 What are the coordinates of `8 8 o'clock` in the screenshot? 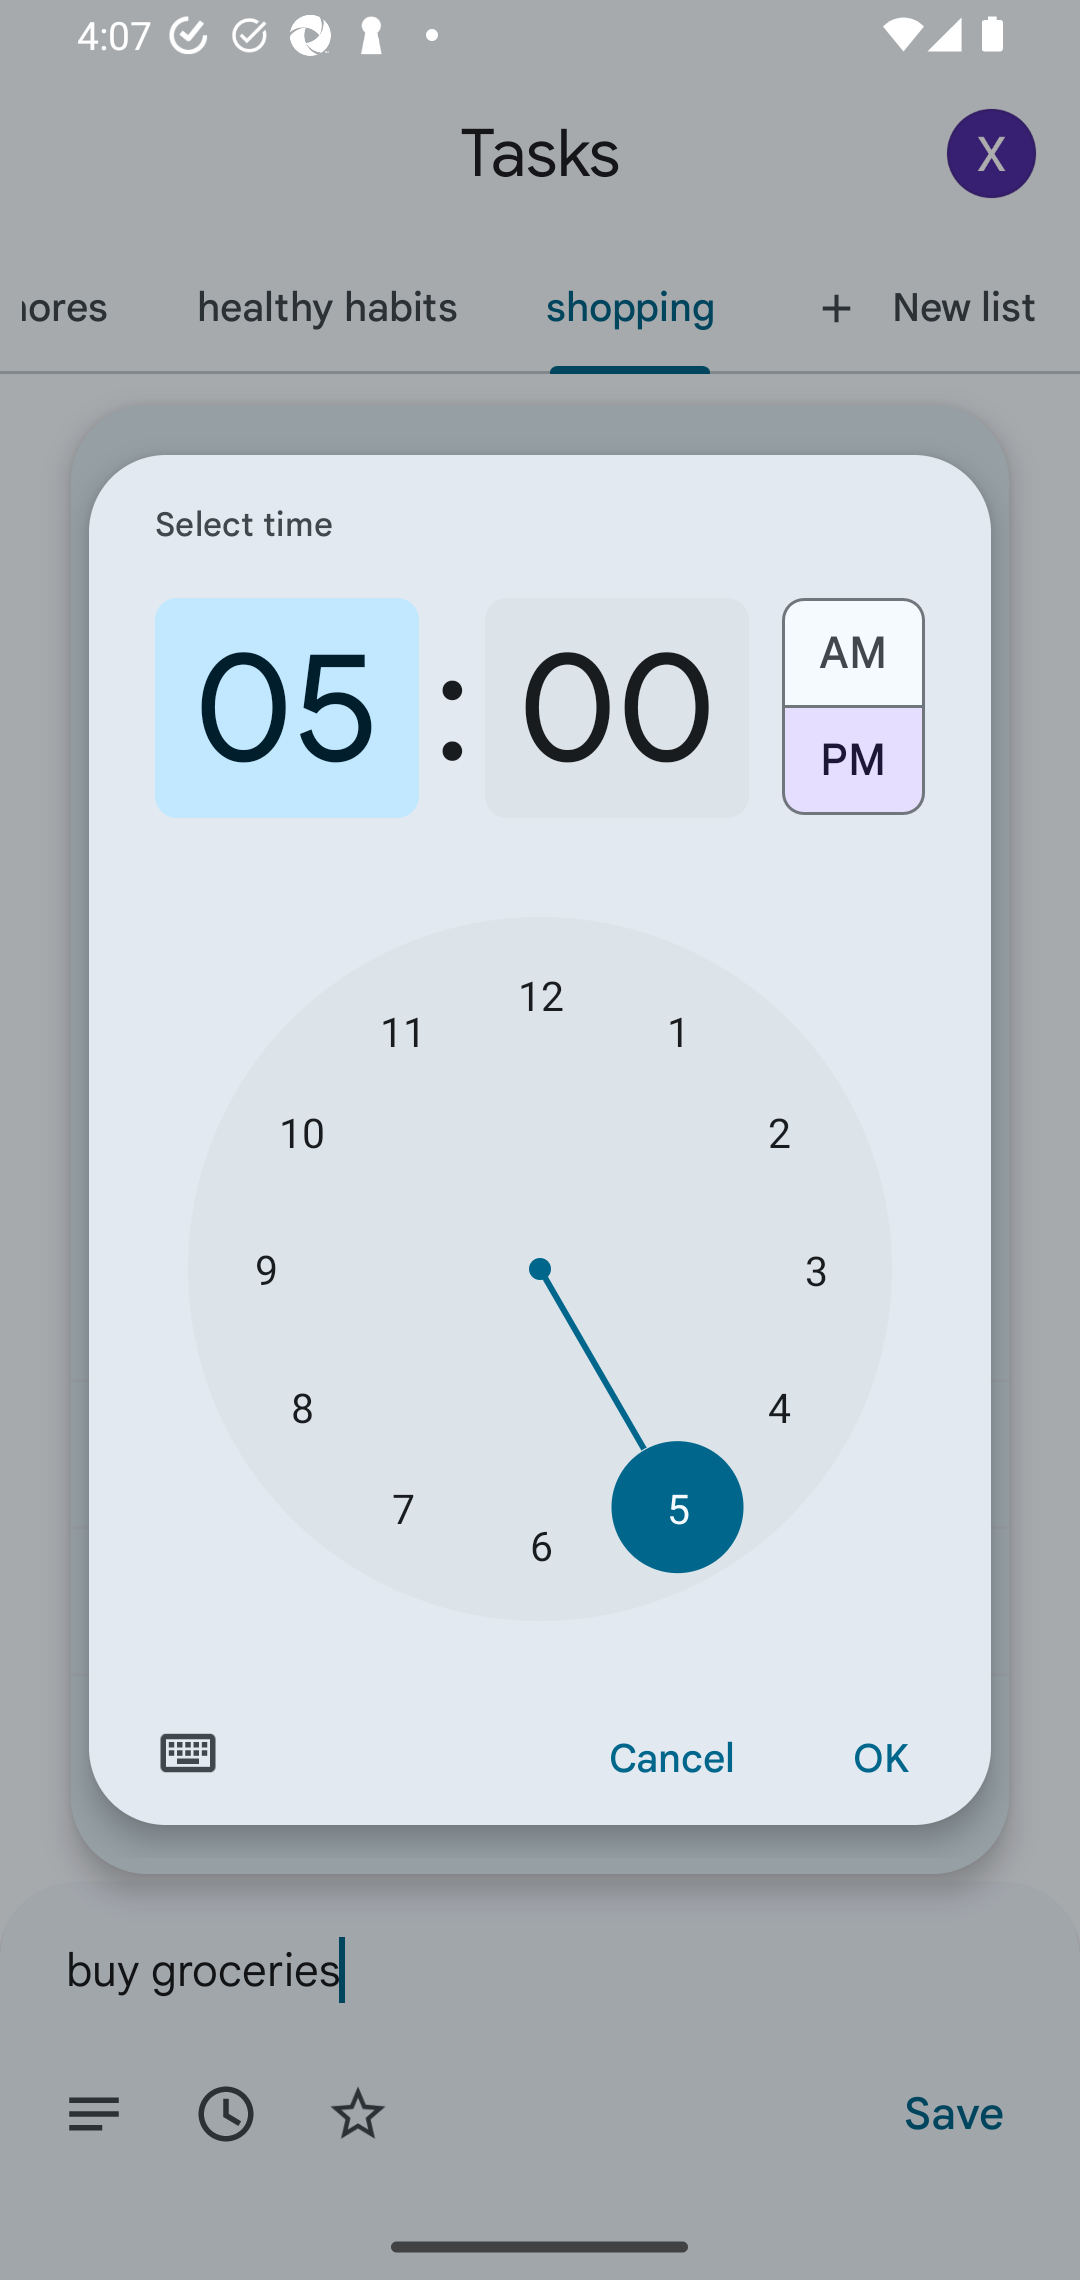 It's located at (302, 1406).